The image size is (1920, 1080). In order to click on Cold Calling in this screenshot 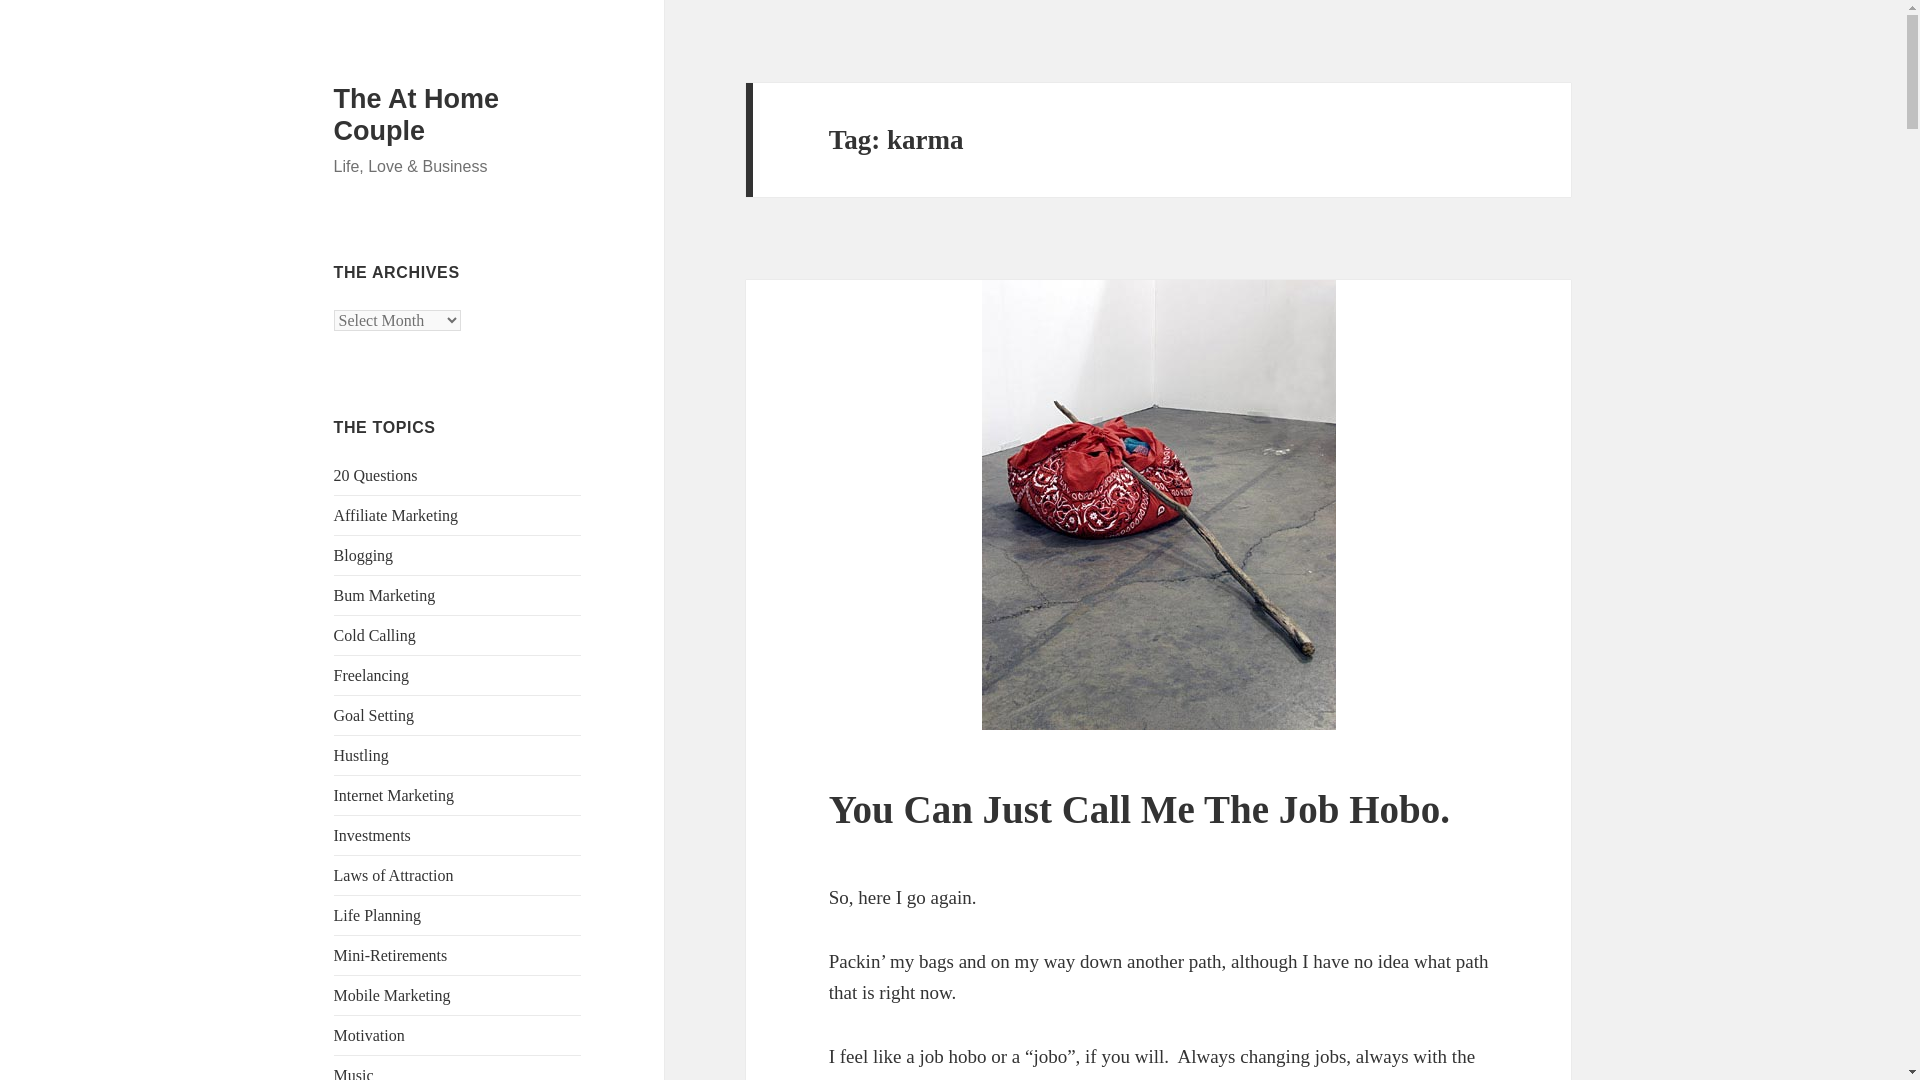, I will do `click(375, 635)`.